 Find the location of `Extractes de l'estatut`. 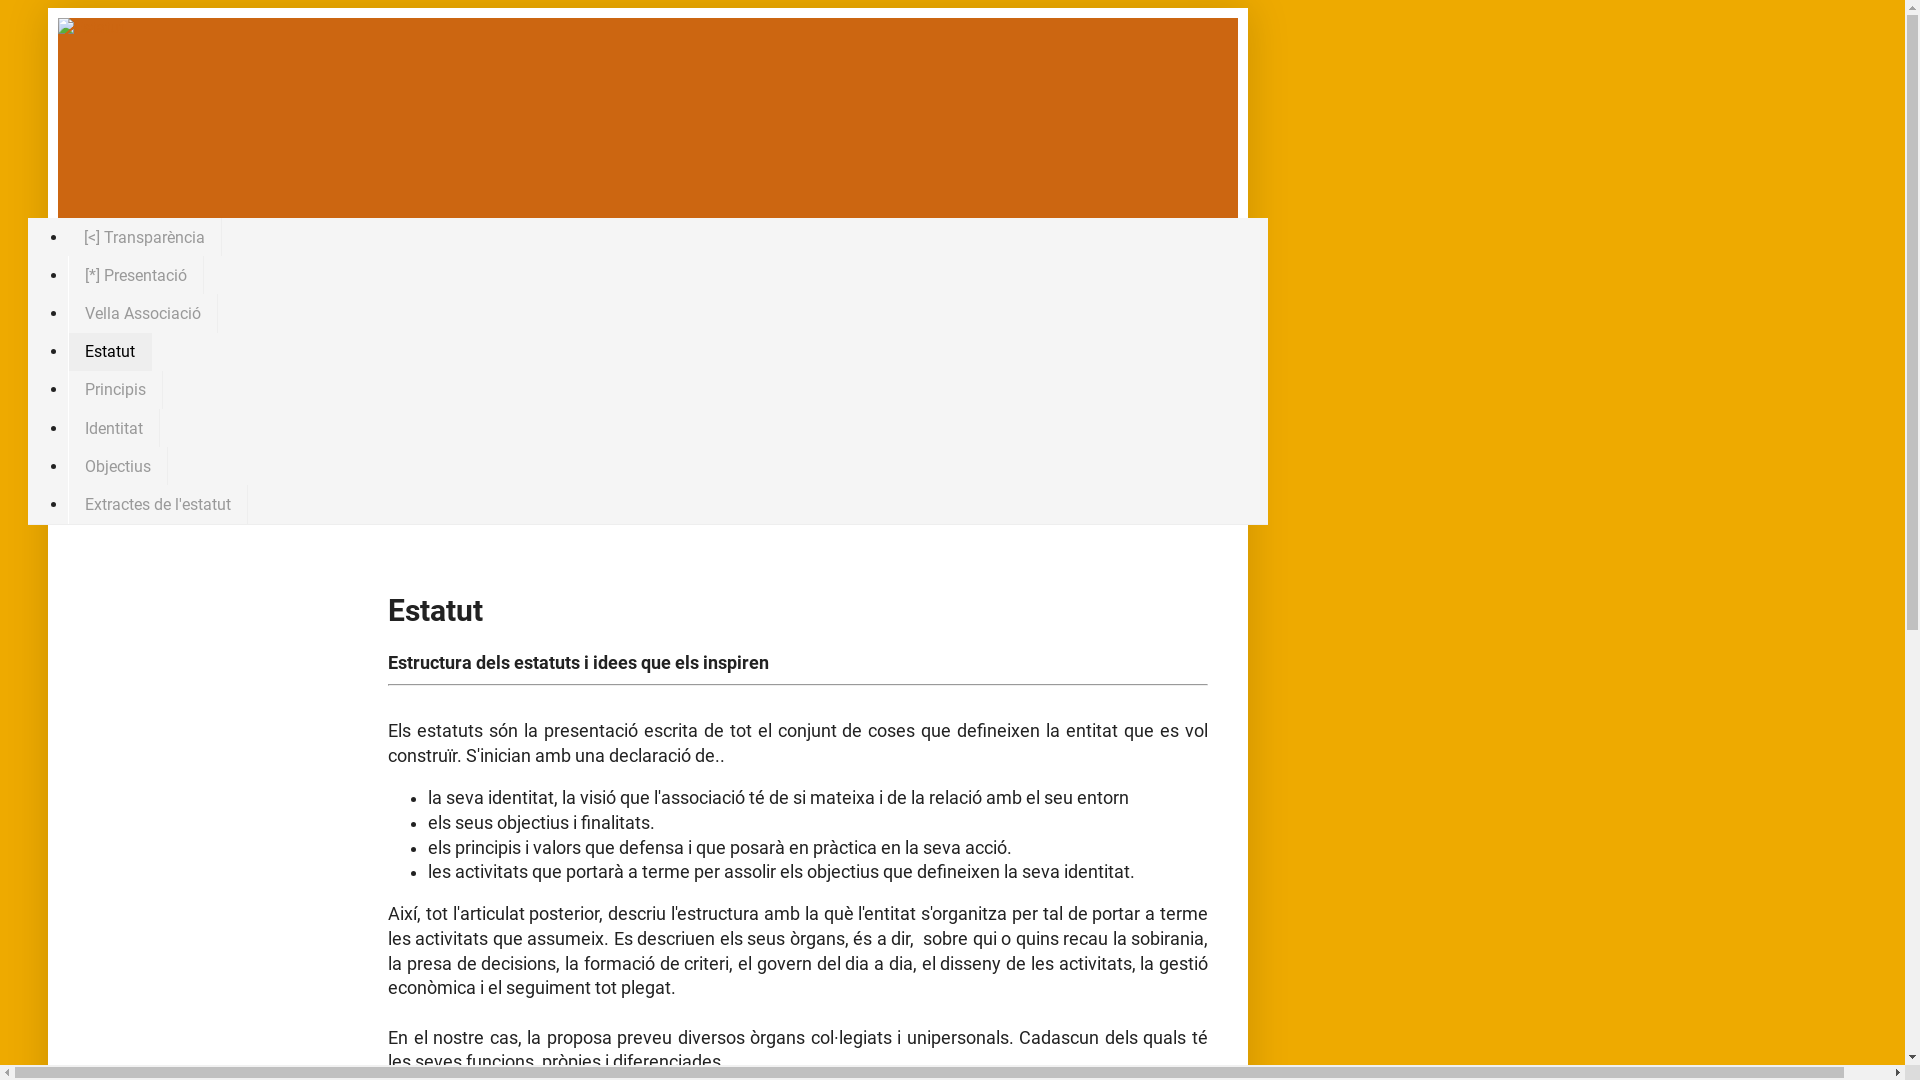

Extractes de l'estatut is located at coordinates (158, 504).